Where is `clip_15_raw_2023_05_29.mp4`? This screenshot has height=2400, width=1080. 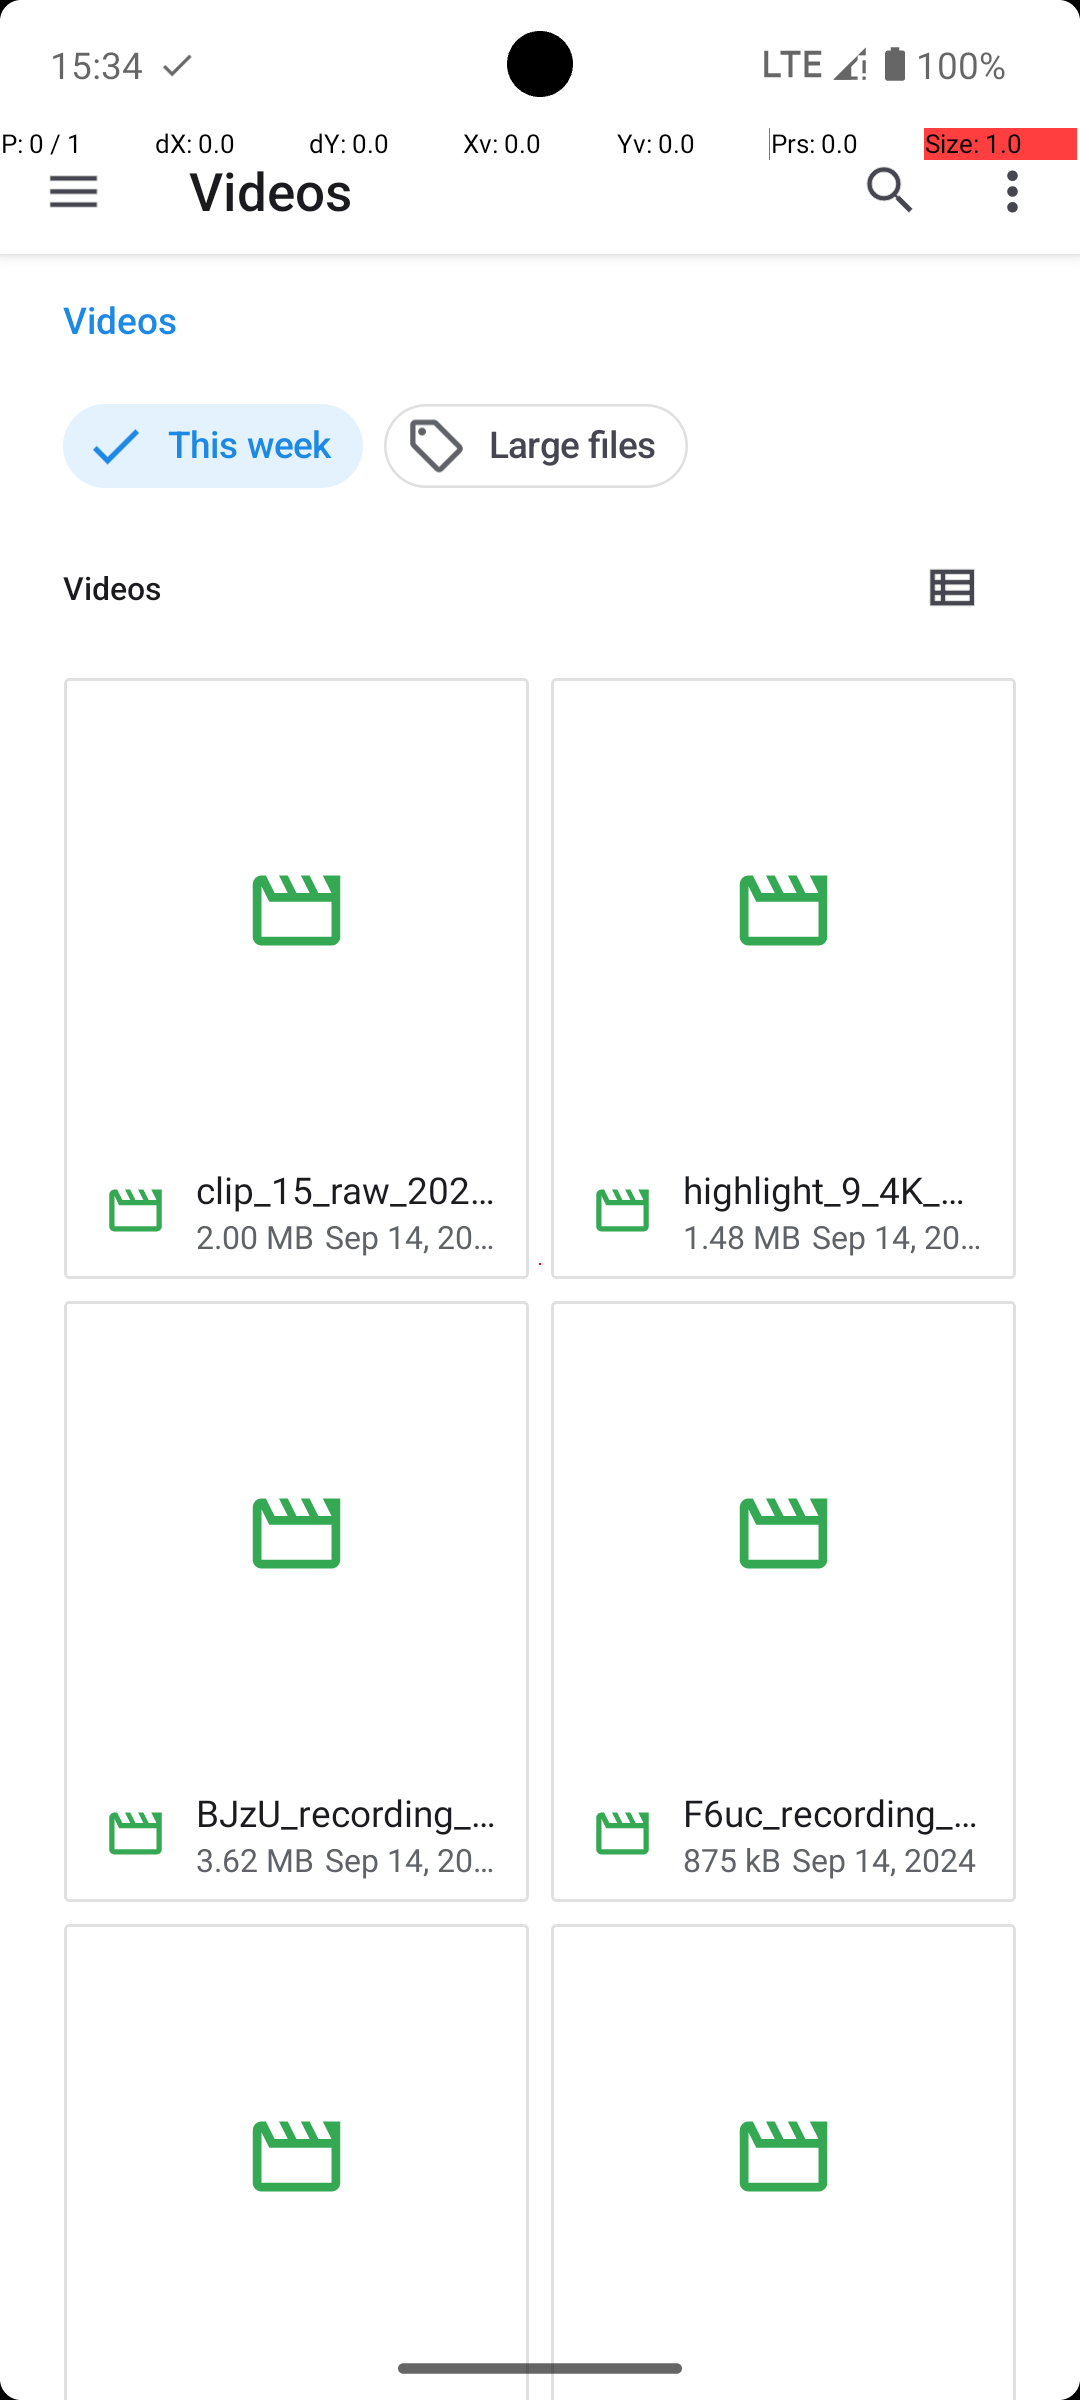 clip_15_raw_2023_05_29.mp4 is located at coordinates (346, 1190).